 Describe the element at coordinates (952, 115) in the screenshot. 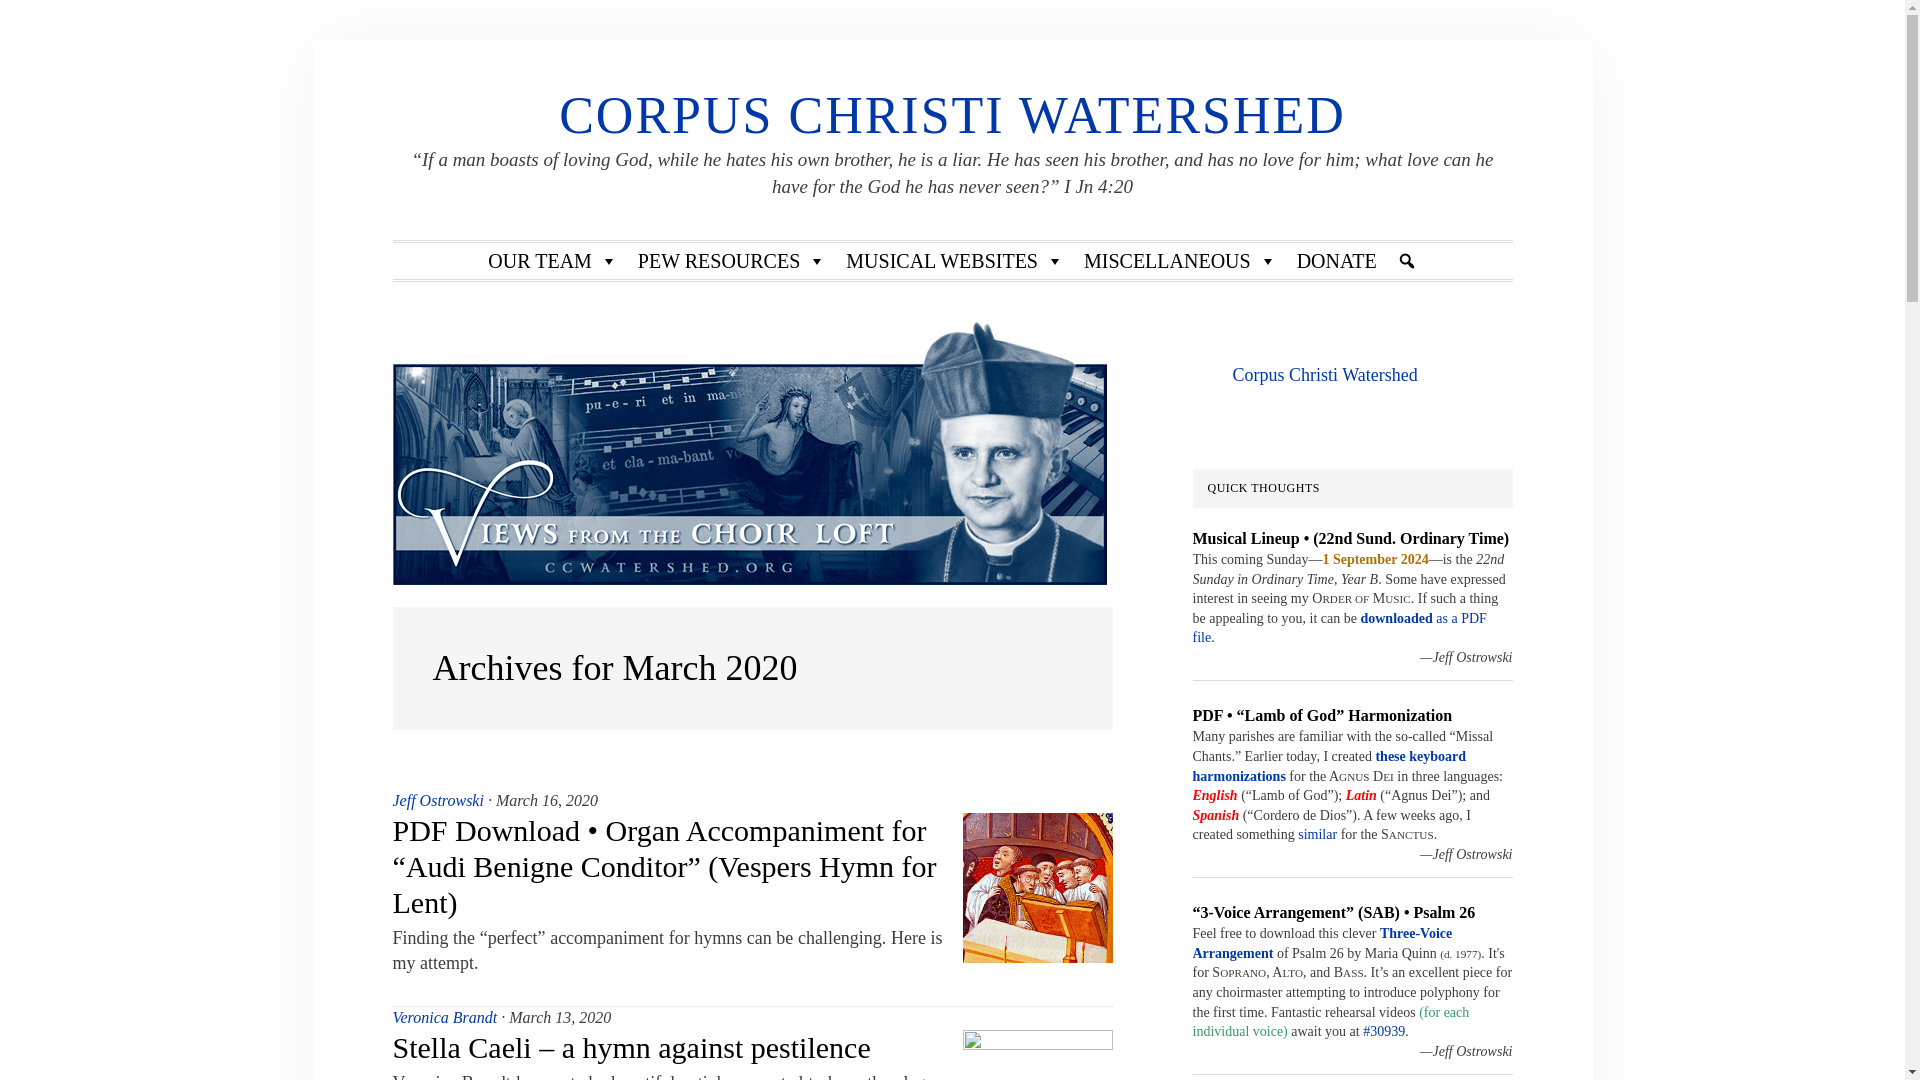

I see `CORPUS CHRISTI WATERSHED` at that location.